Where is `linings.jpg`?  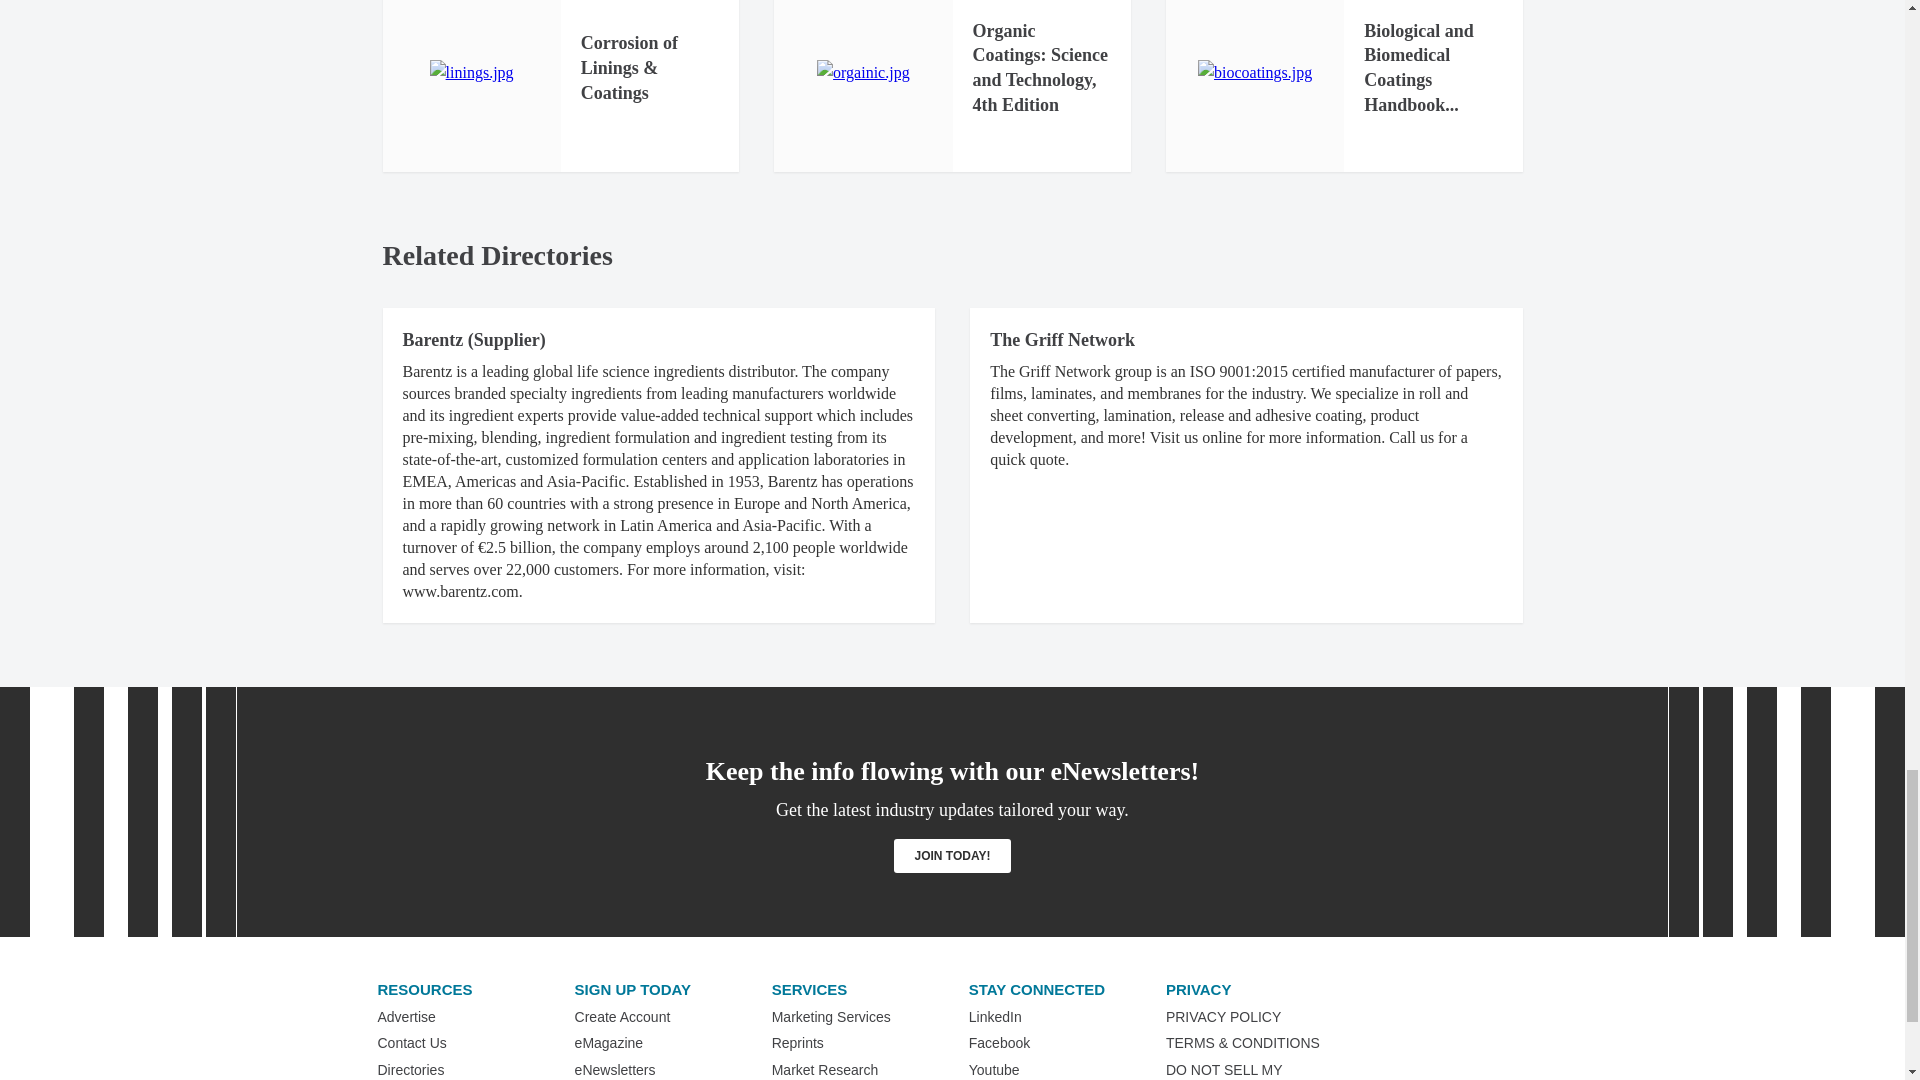 linings.jpg is located at coordinates (472, 73).